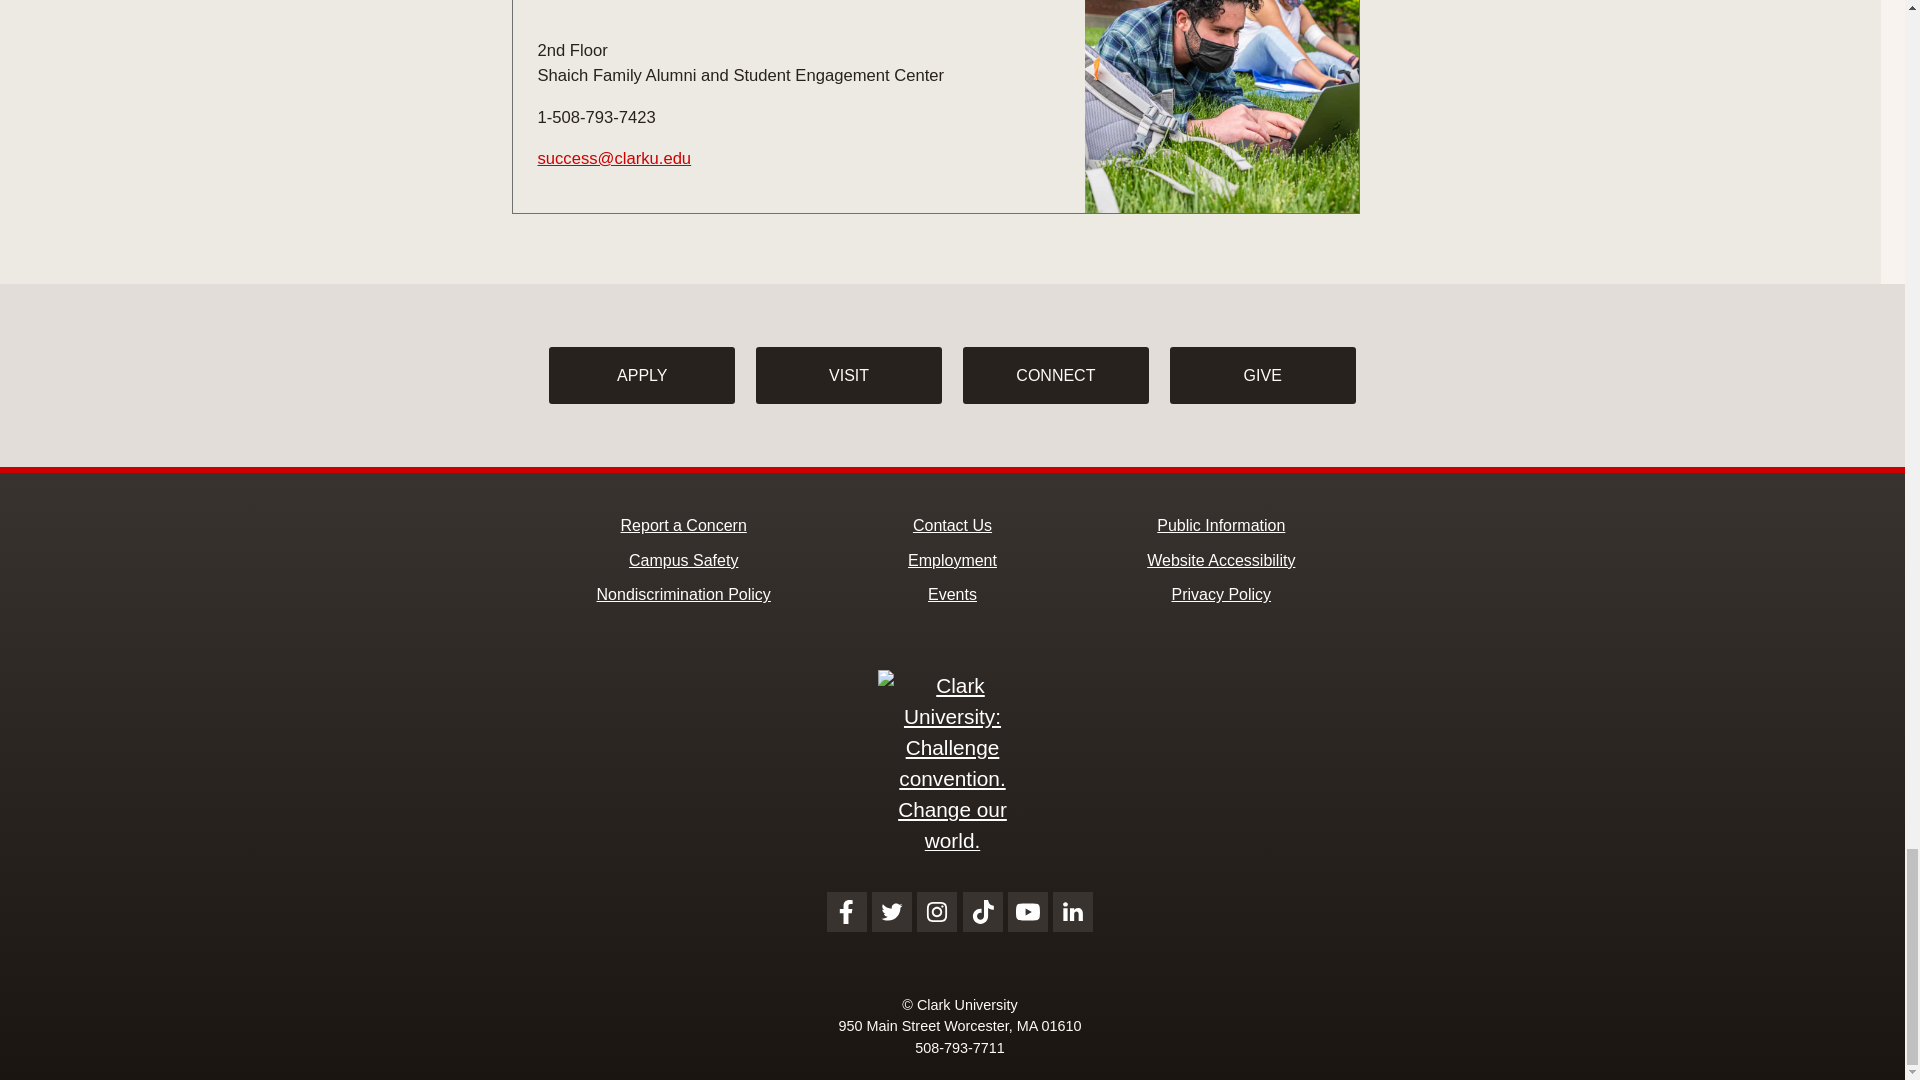 The image size is (1920, 1080). Describe the element at coordinates (1262, 376) in the screenshot. I see `GIVE` at that location.